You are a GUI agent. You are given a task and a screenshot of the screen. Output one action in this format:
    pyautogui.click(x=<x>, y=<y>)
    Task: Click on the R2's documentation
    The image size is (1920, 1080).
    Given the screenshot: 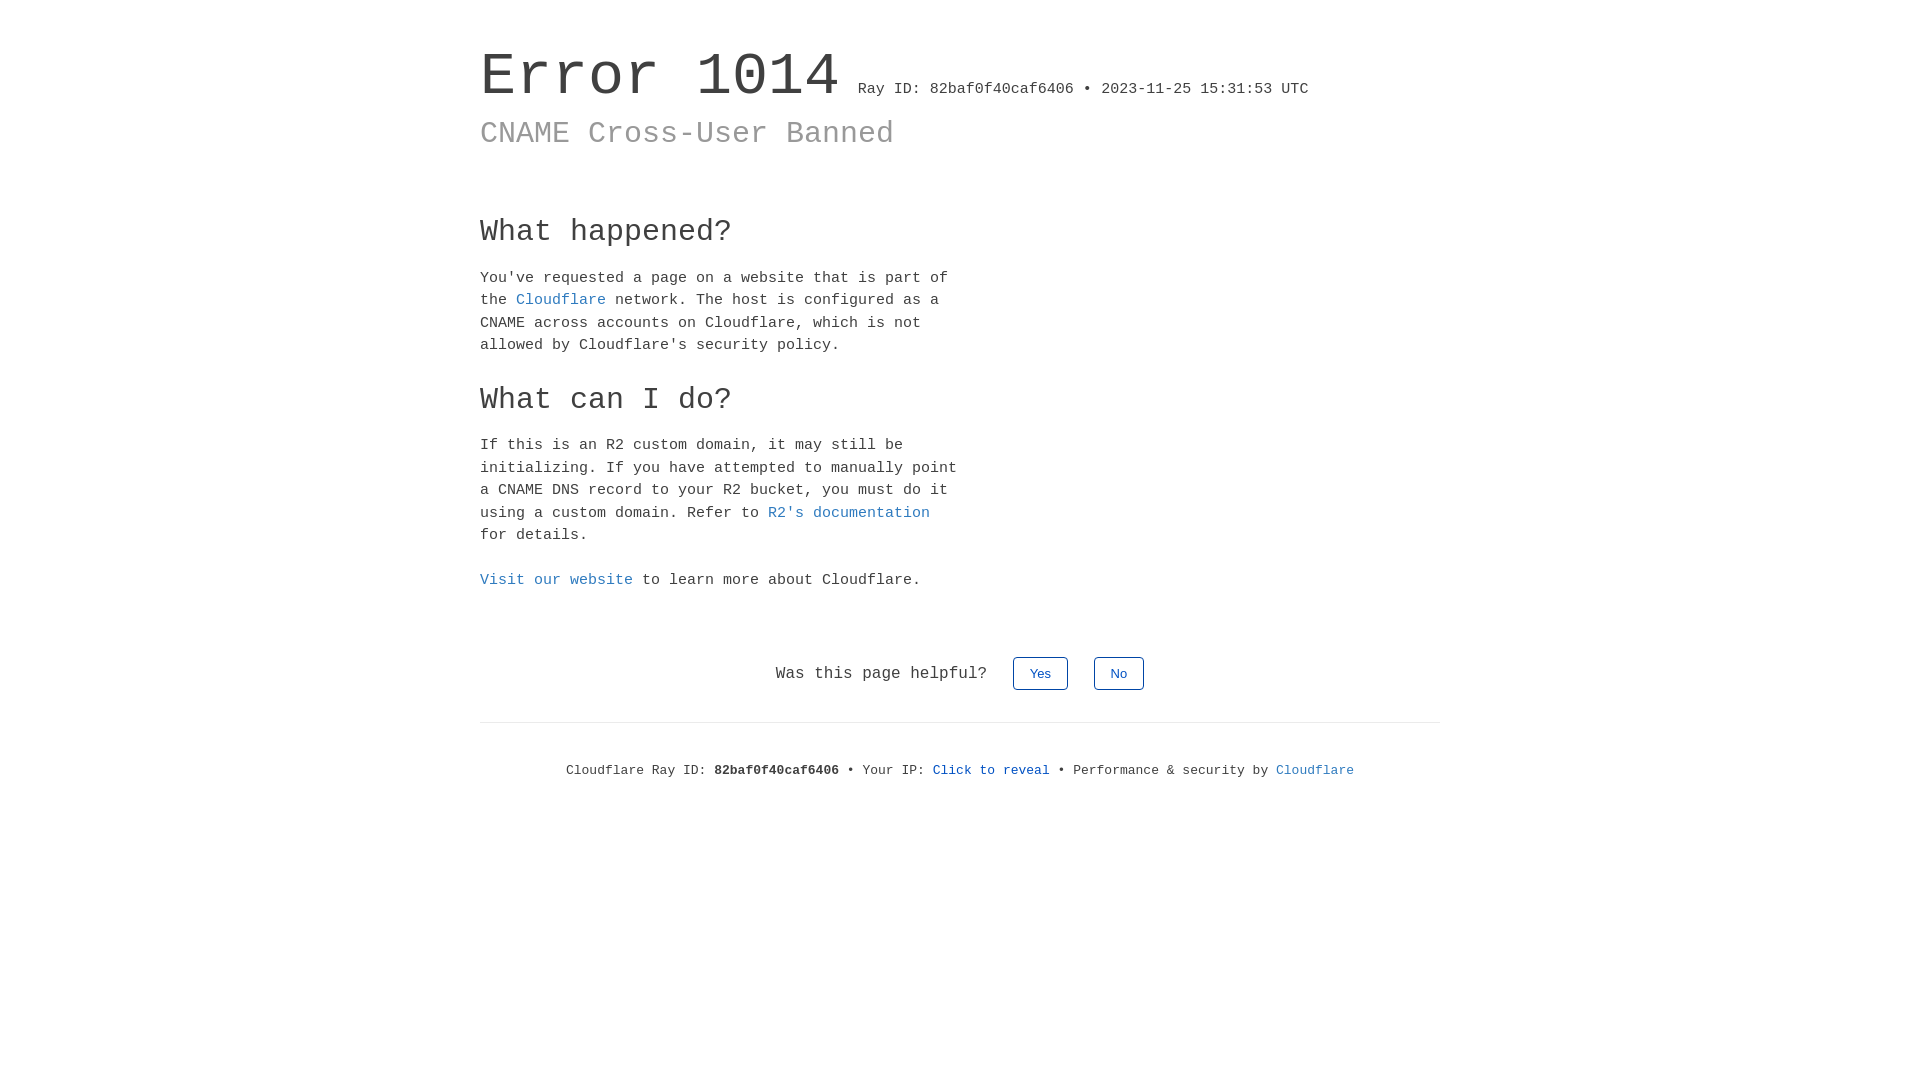 What is the action you would take?
    pyautogui.click(x=849, y=512)
    